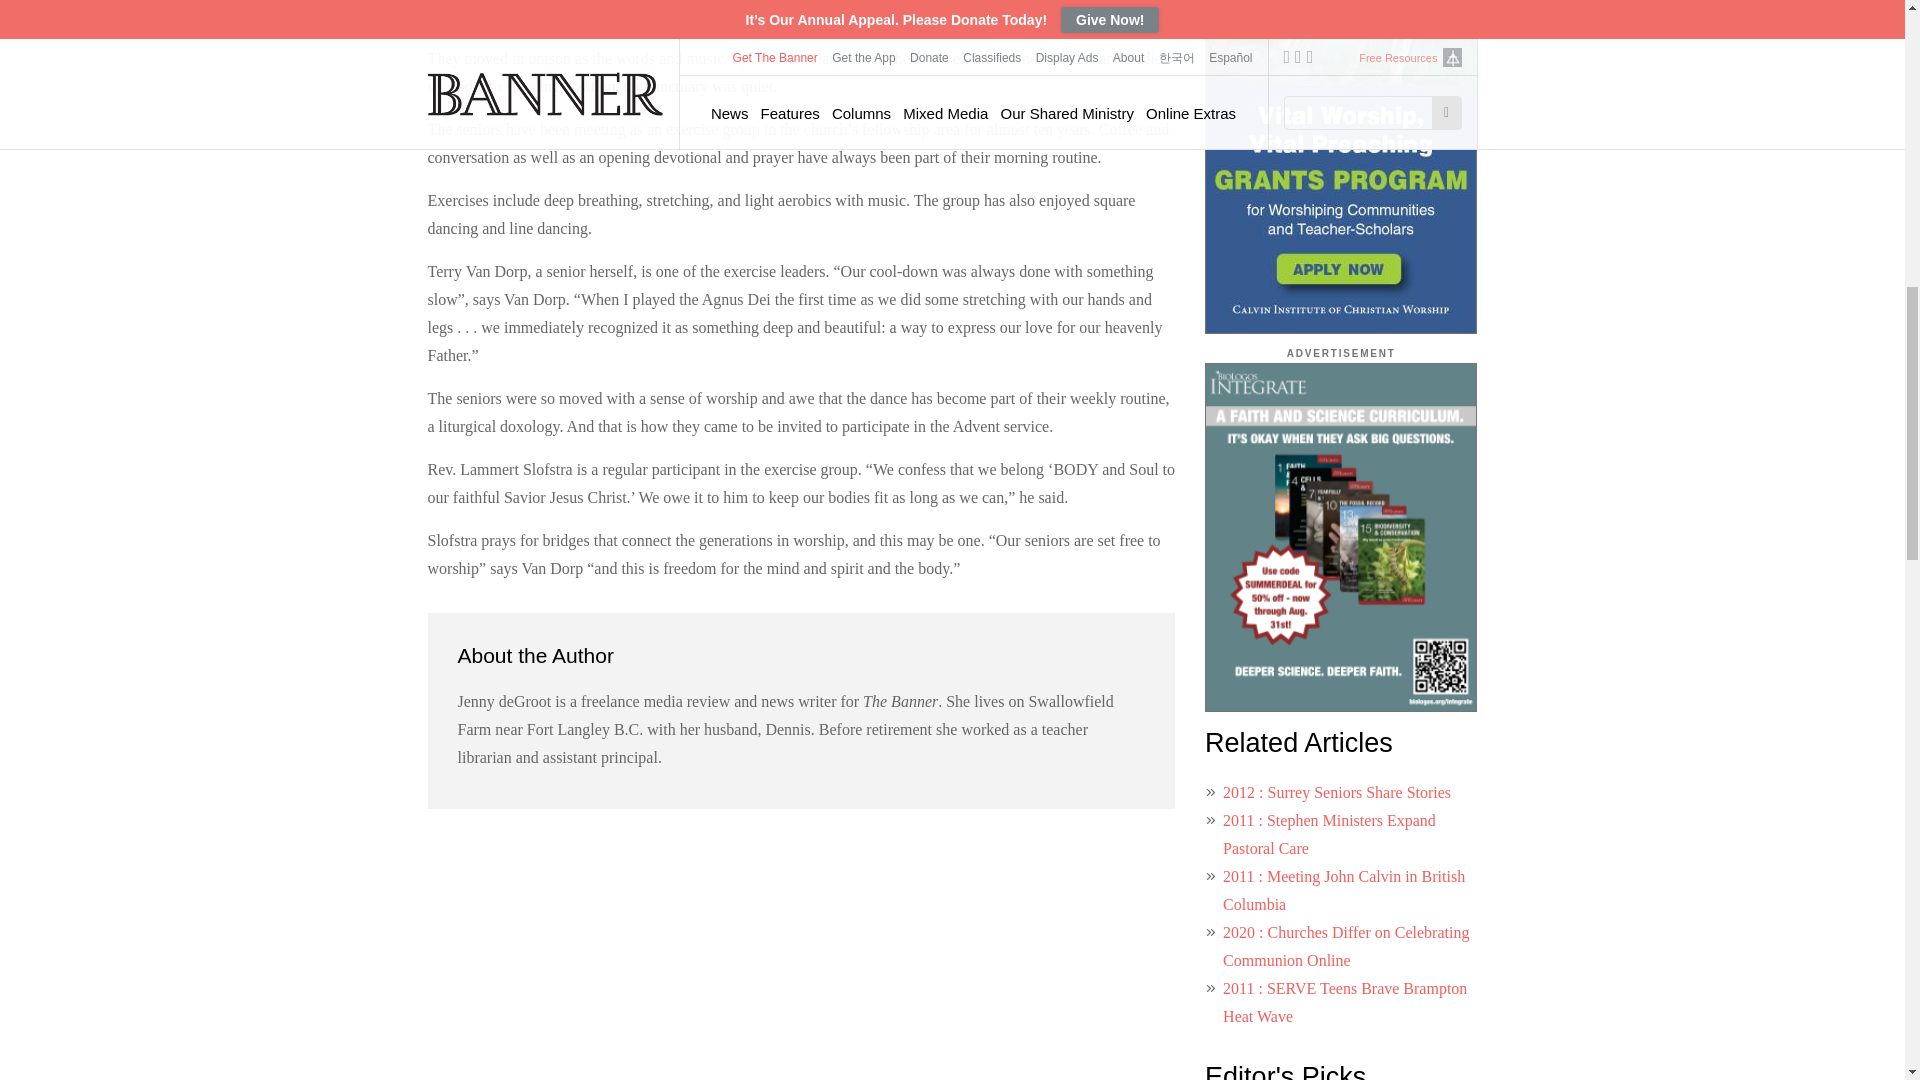 The height and width of the screenshot is (1080, 1920). What do you see at coordinates (1346, 946) in the screenshot?
I see `2020 : Churches Differ on Celebrating Communion Online` at bounding box center [1346, 946].